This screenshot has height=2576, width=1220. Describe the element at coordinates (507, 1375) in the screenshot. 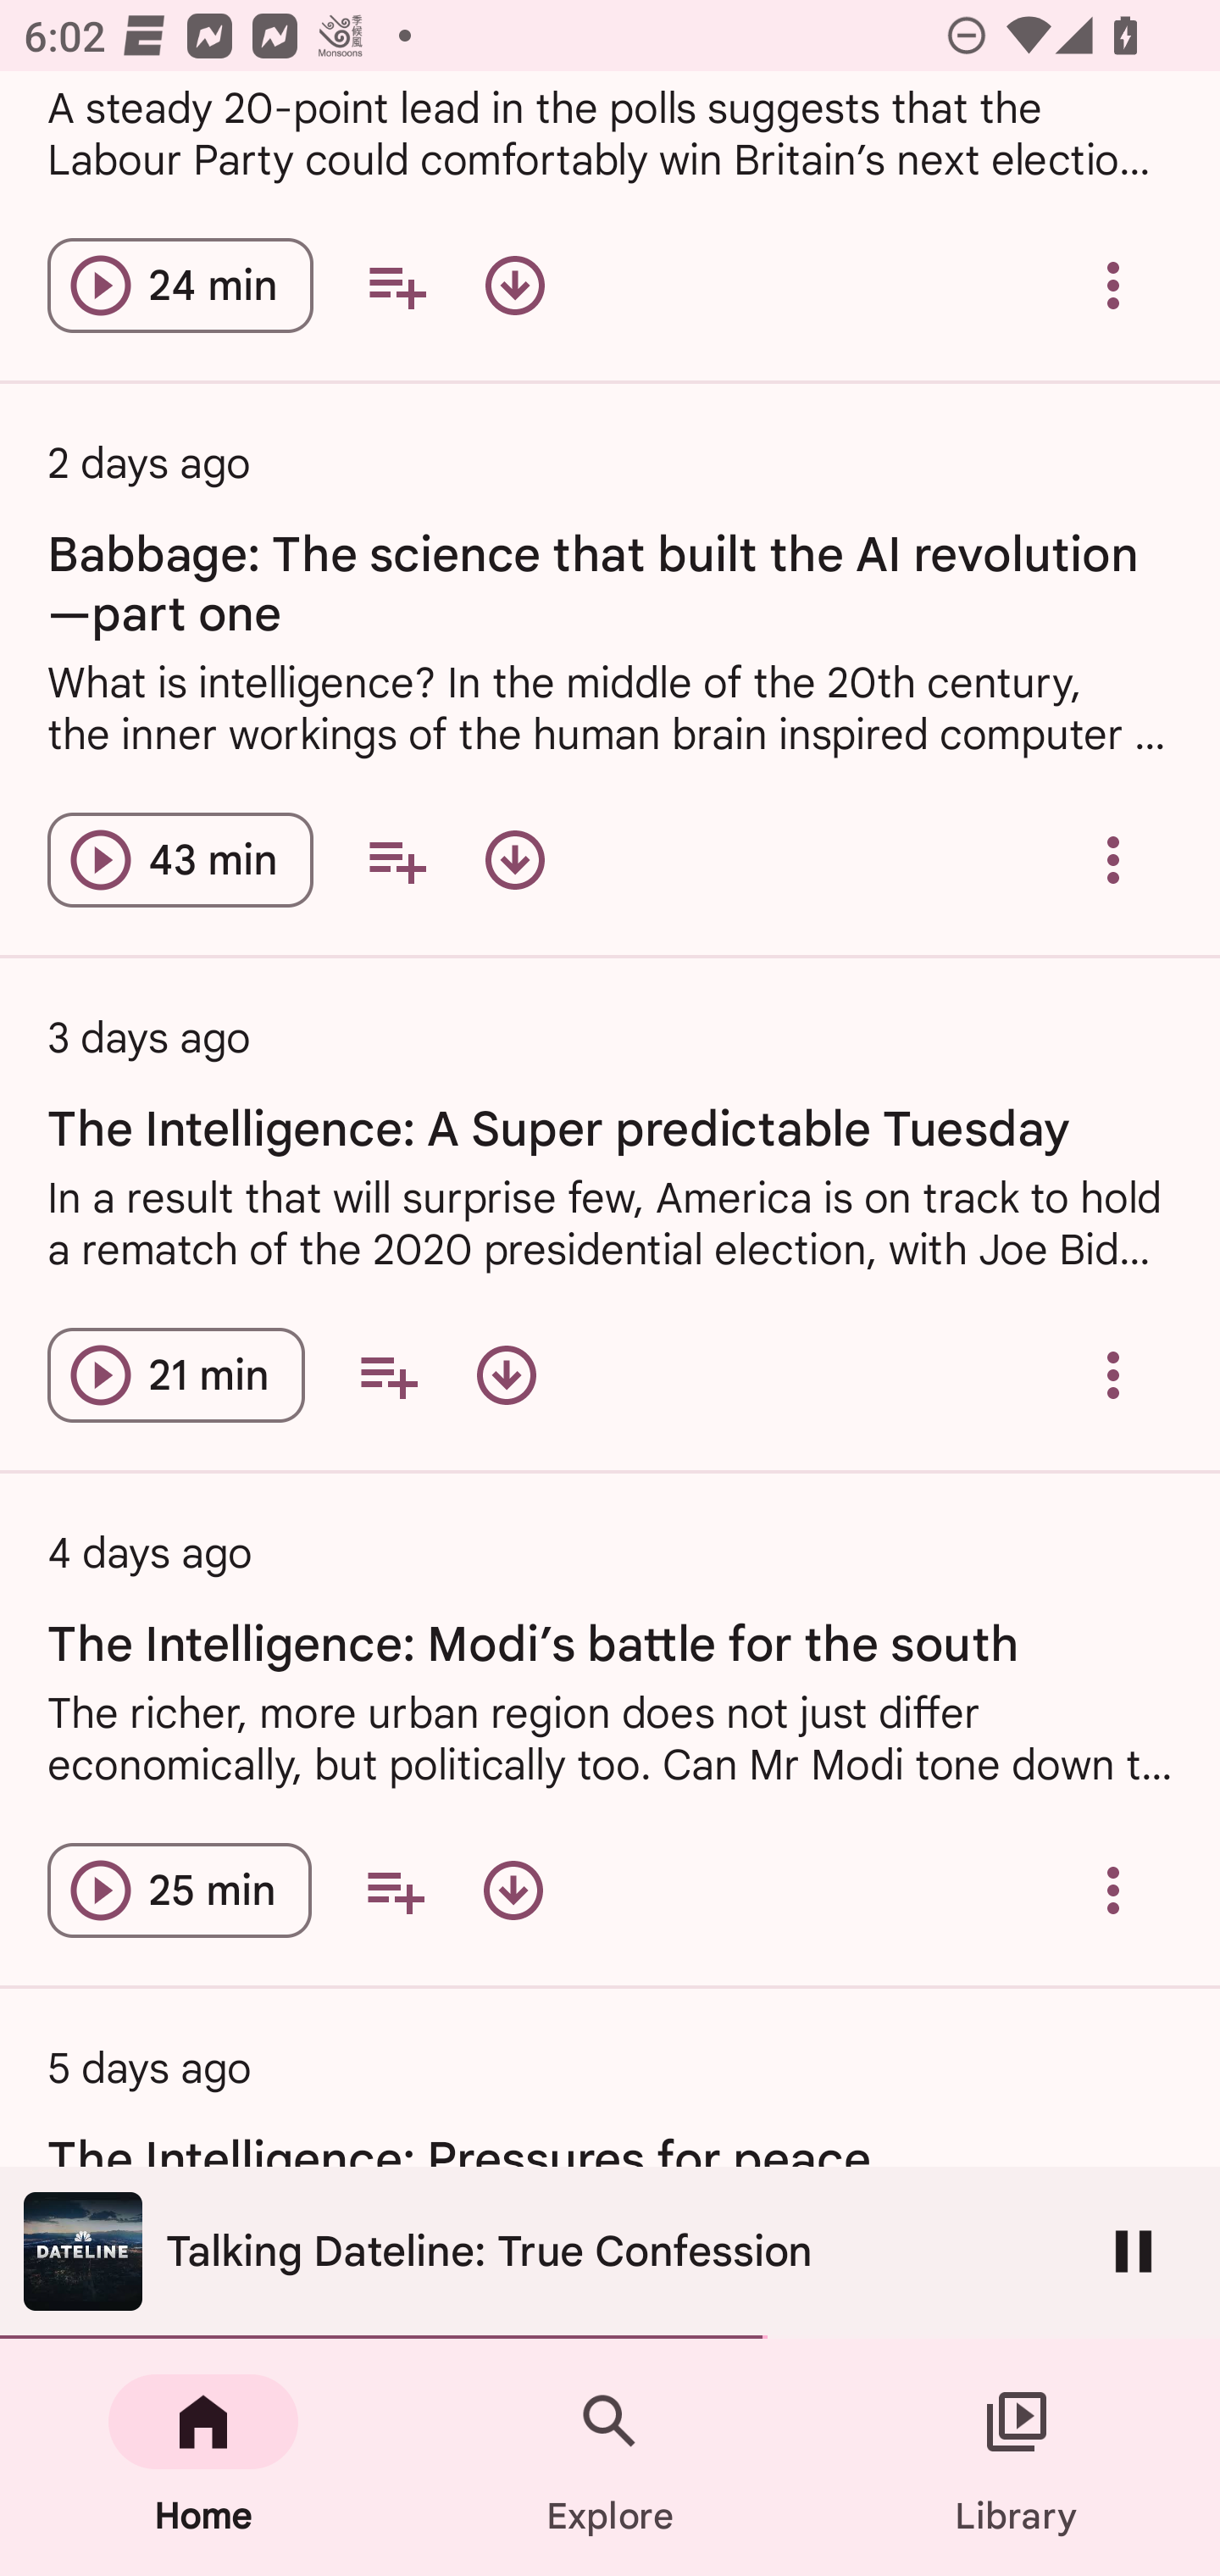

I see `Download episode` at that location.